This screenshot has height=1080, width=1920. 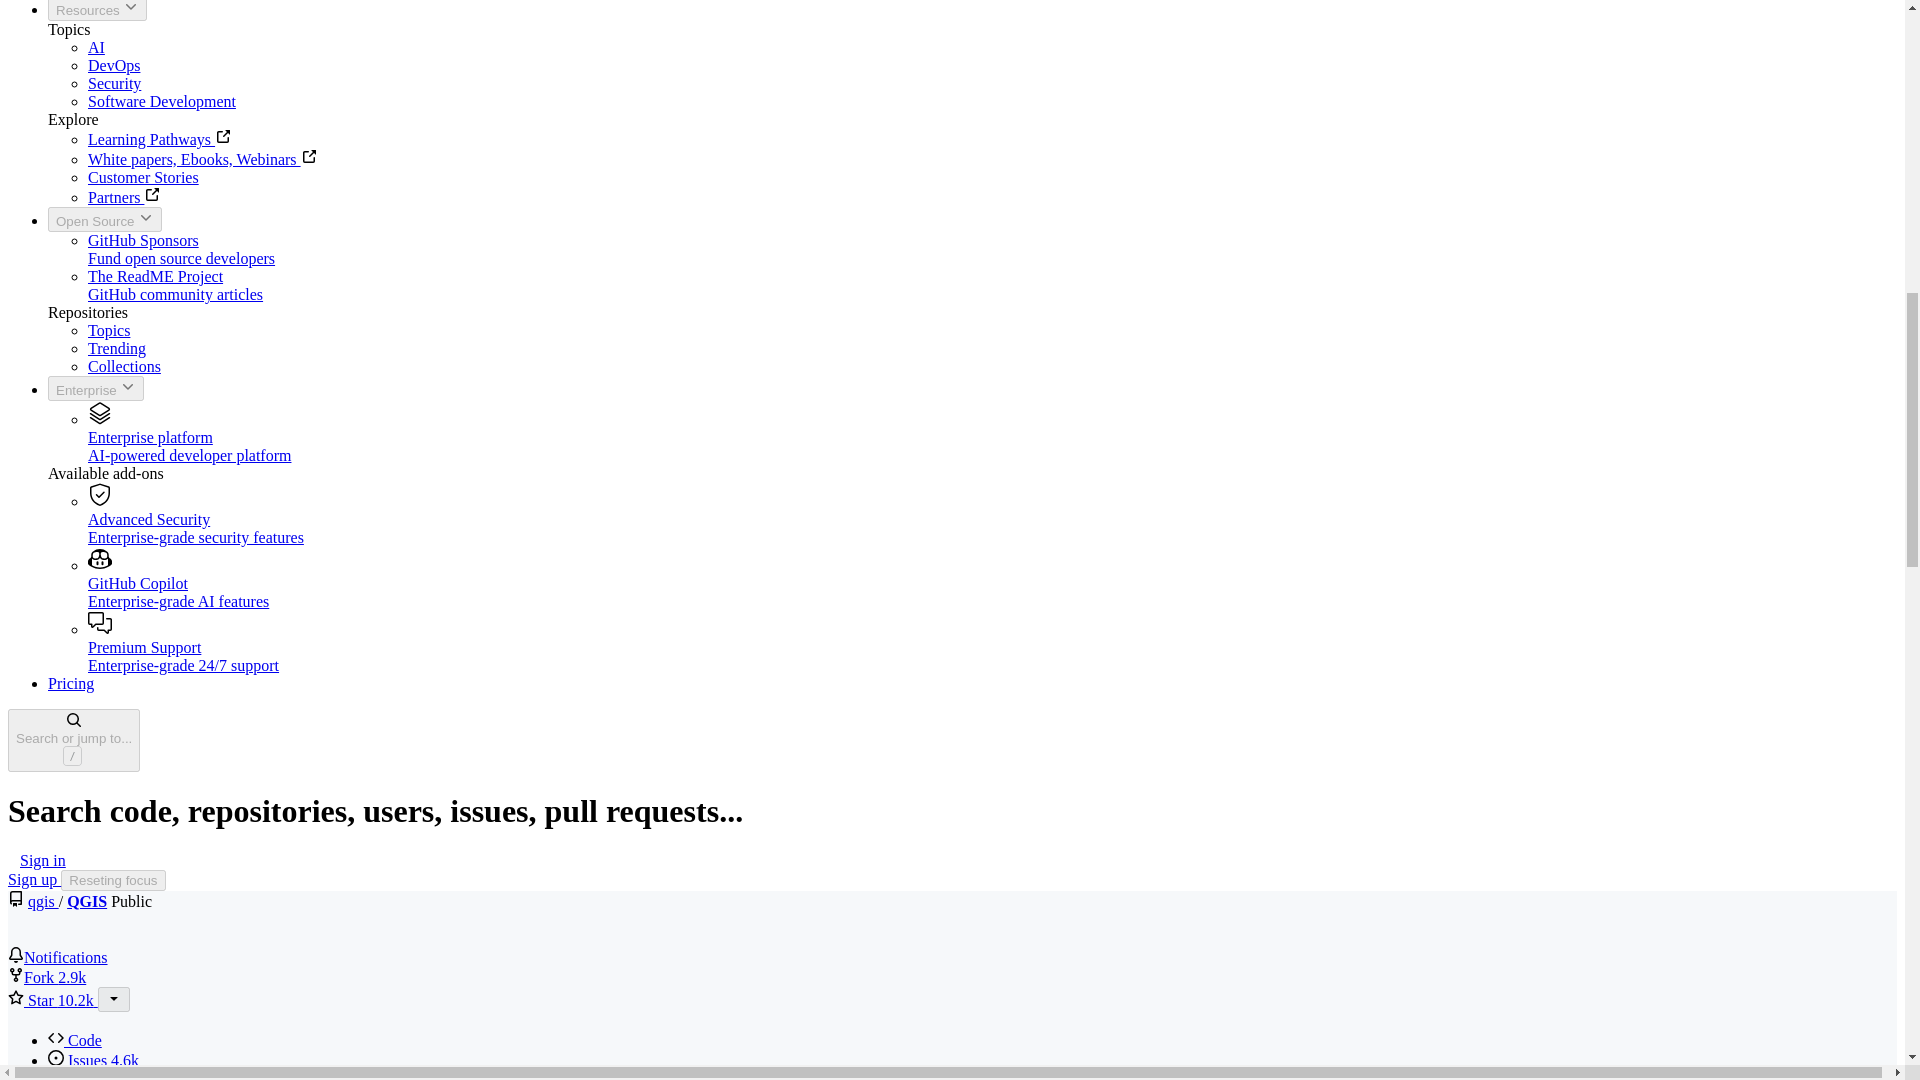 What do you see at coordinates (124, 1060) in the screenshot?
I see `4,586` at bounding box center [124, 1060].